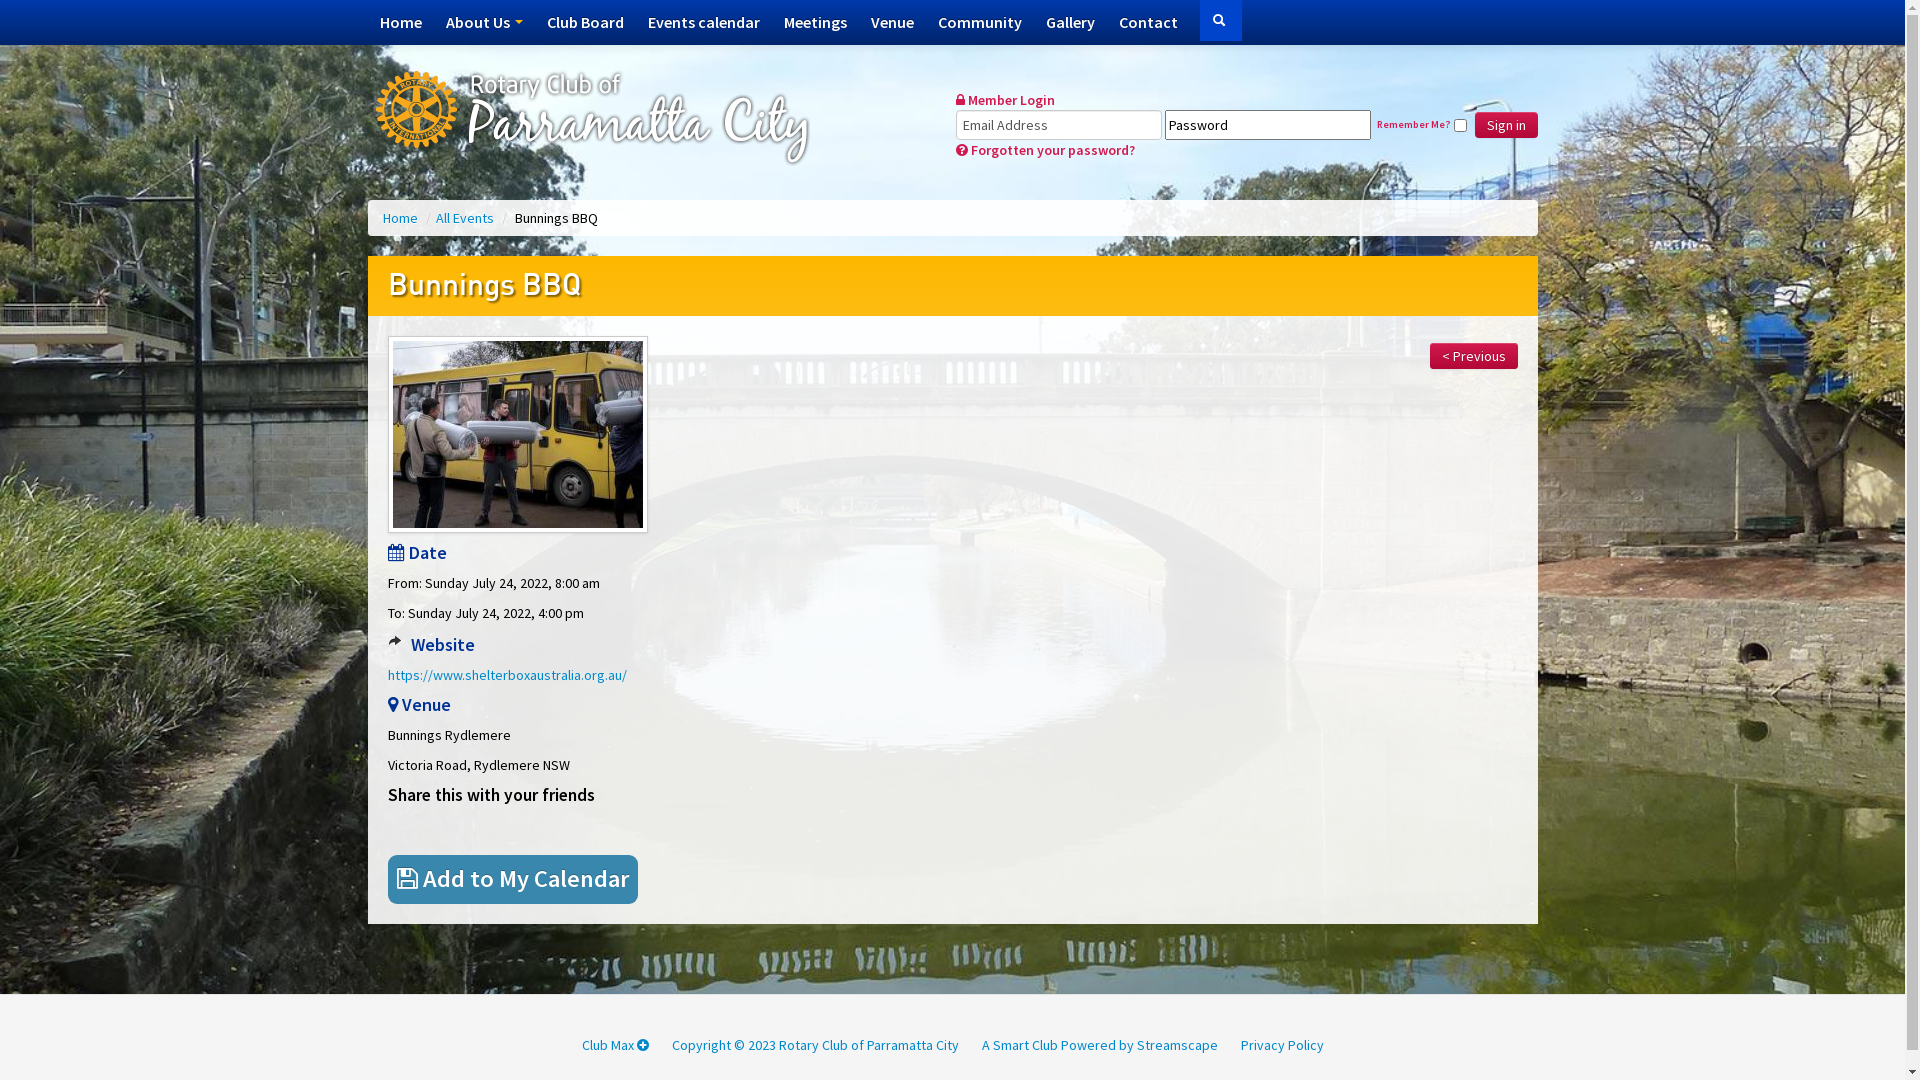  What do you see at coordinates (1046, 150) in the screenshot?
I see `Forgotten your password?` at bounding box center [1046, 150].